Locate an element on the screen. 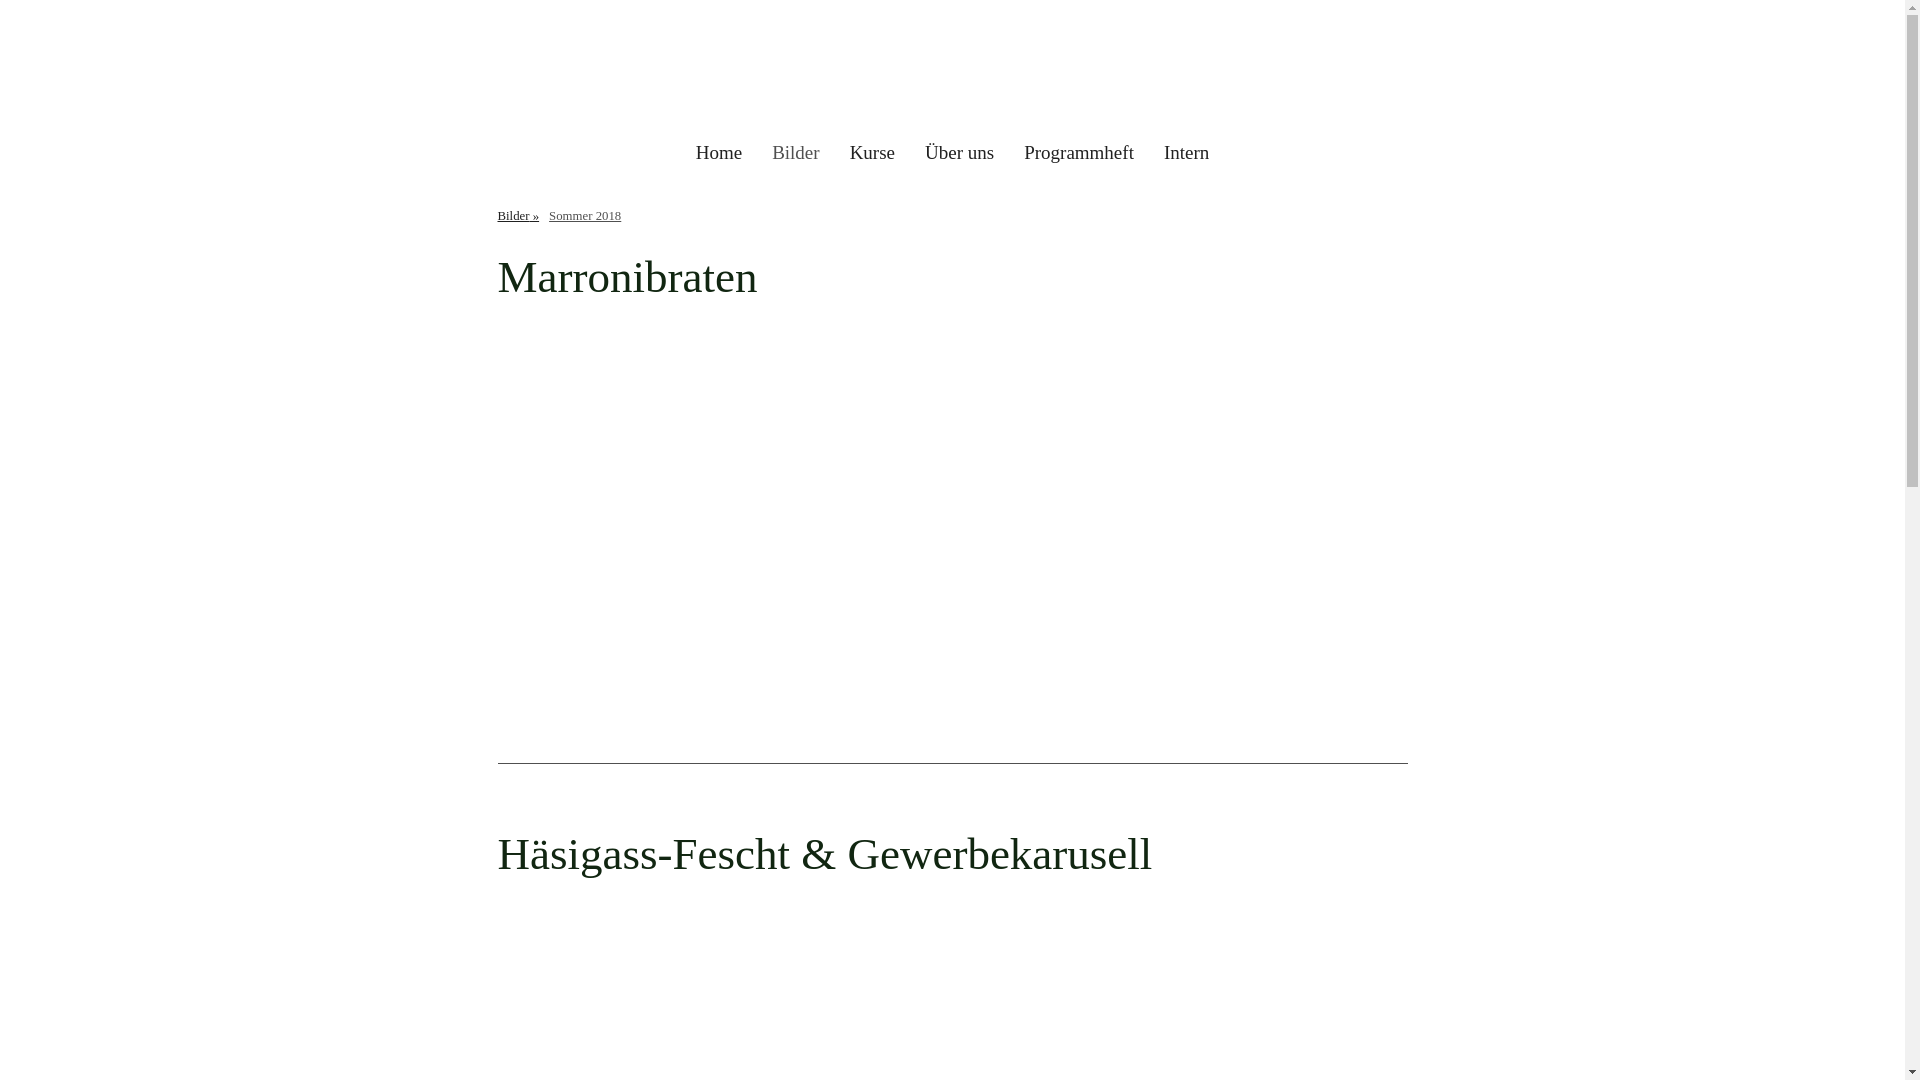 The height and width of the screenshot is (1080, 1920). Programmheft is located at coordinates (1079, 154).